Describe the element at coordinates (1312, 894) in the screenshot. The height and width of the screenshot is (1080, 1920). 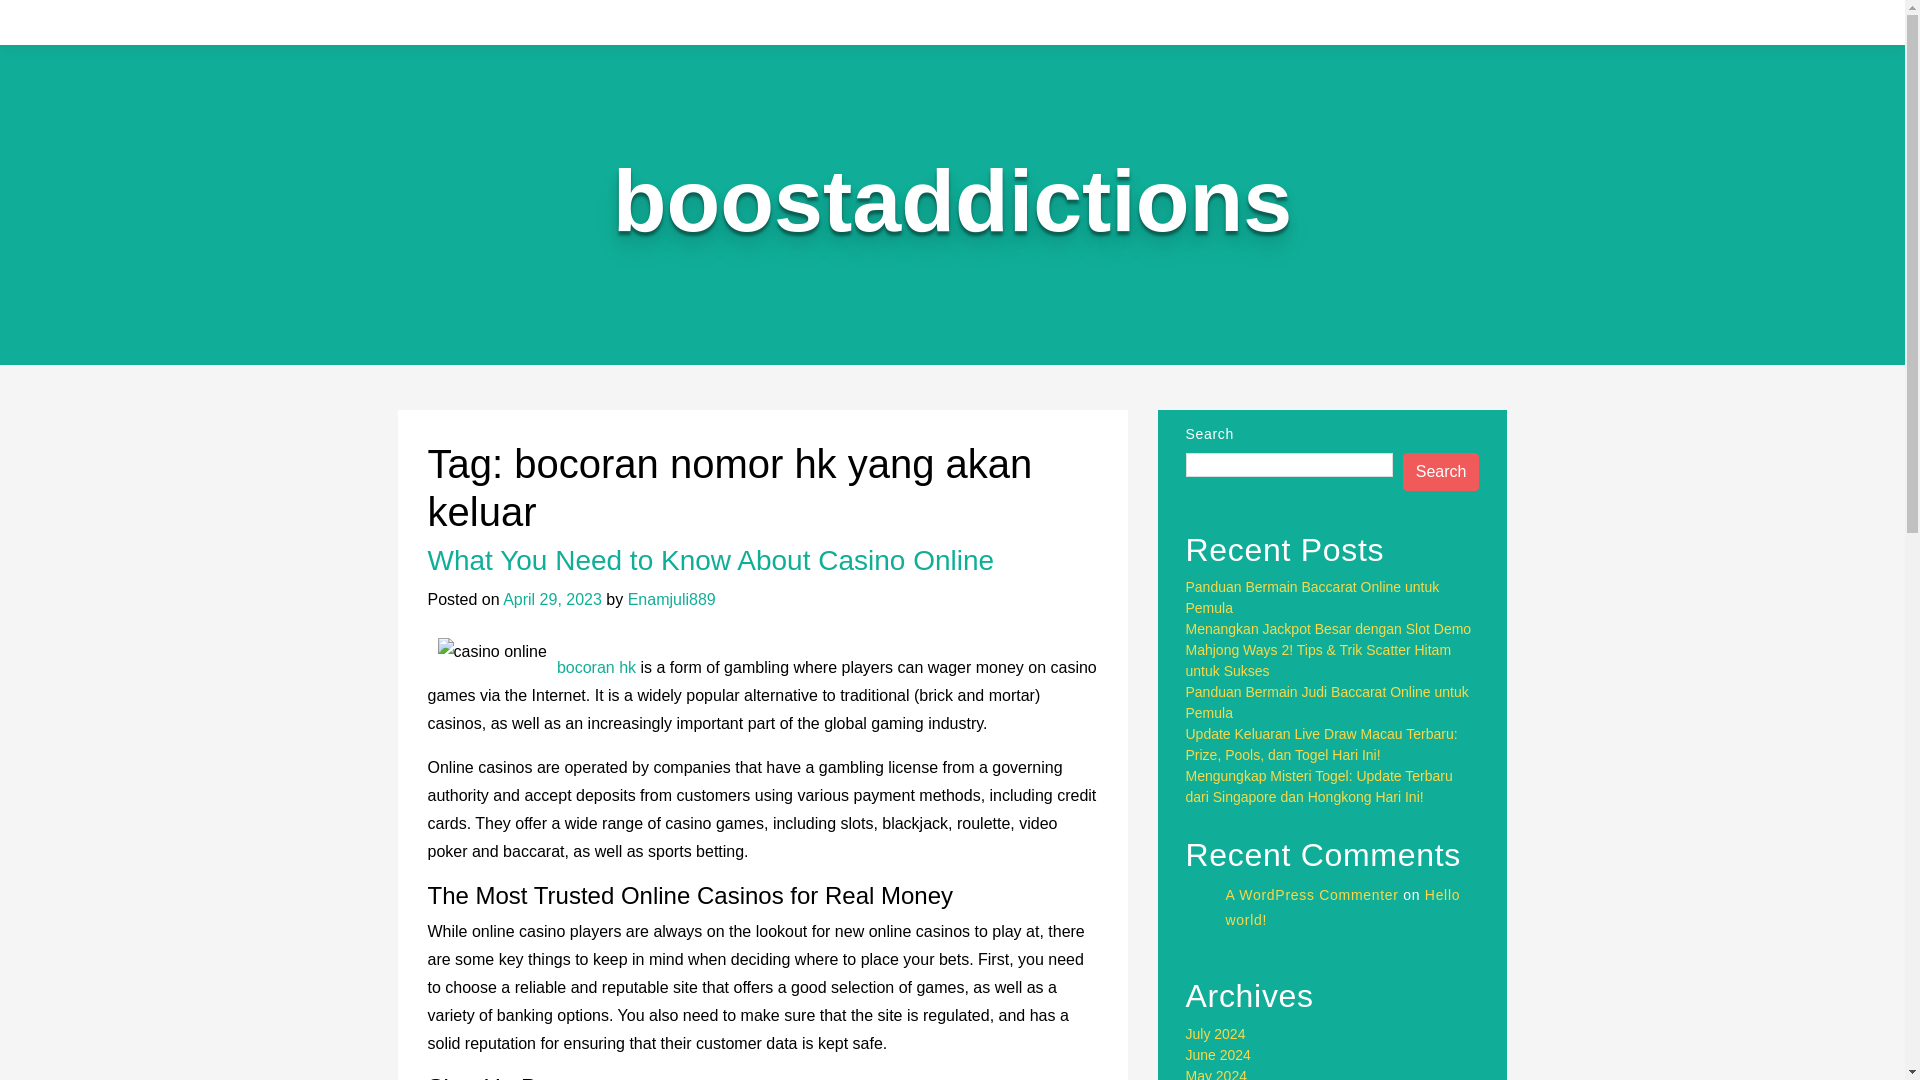
I see `A WordPress Commenter` at that location.